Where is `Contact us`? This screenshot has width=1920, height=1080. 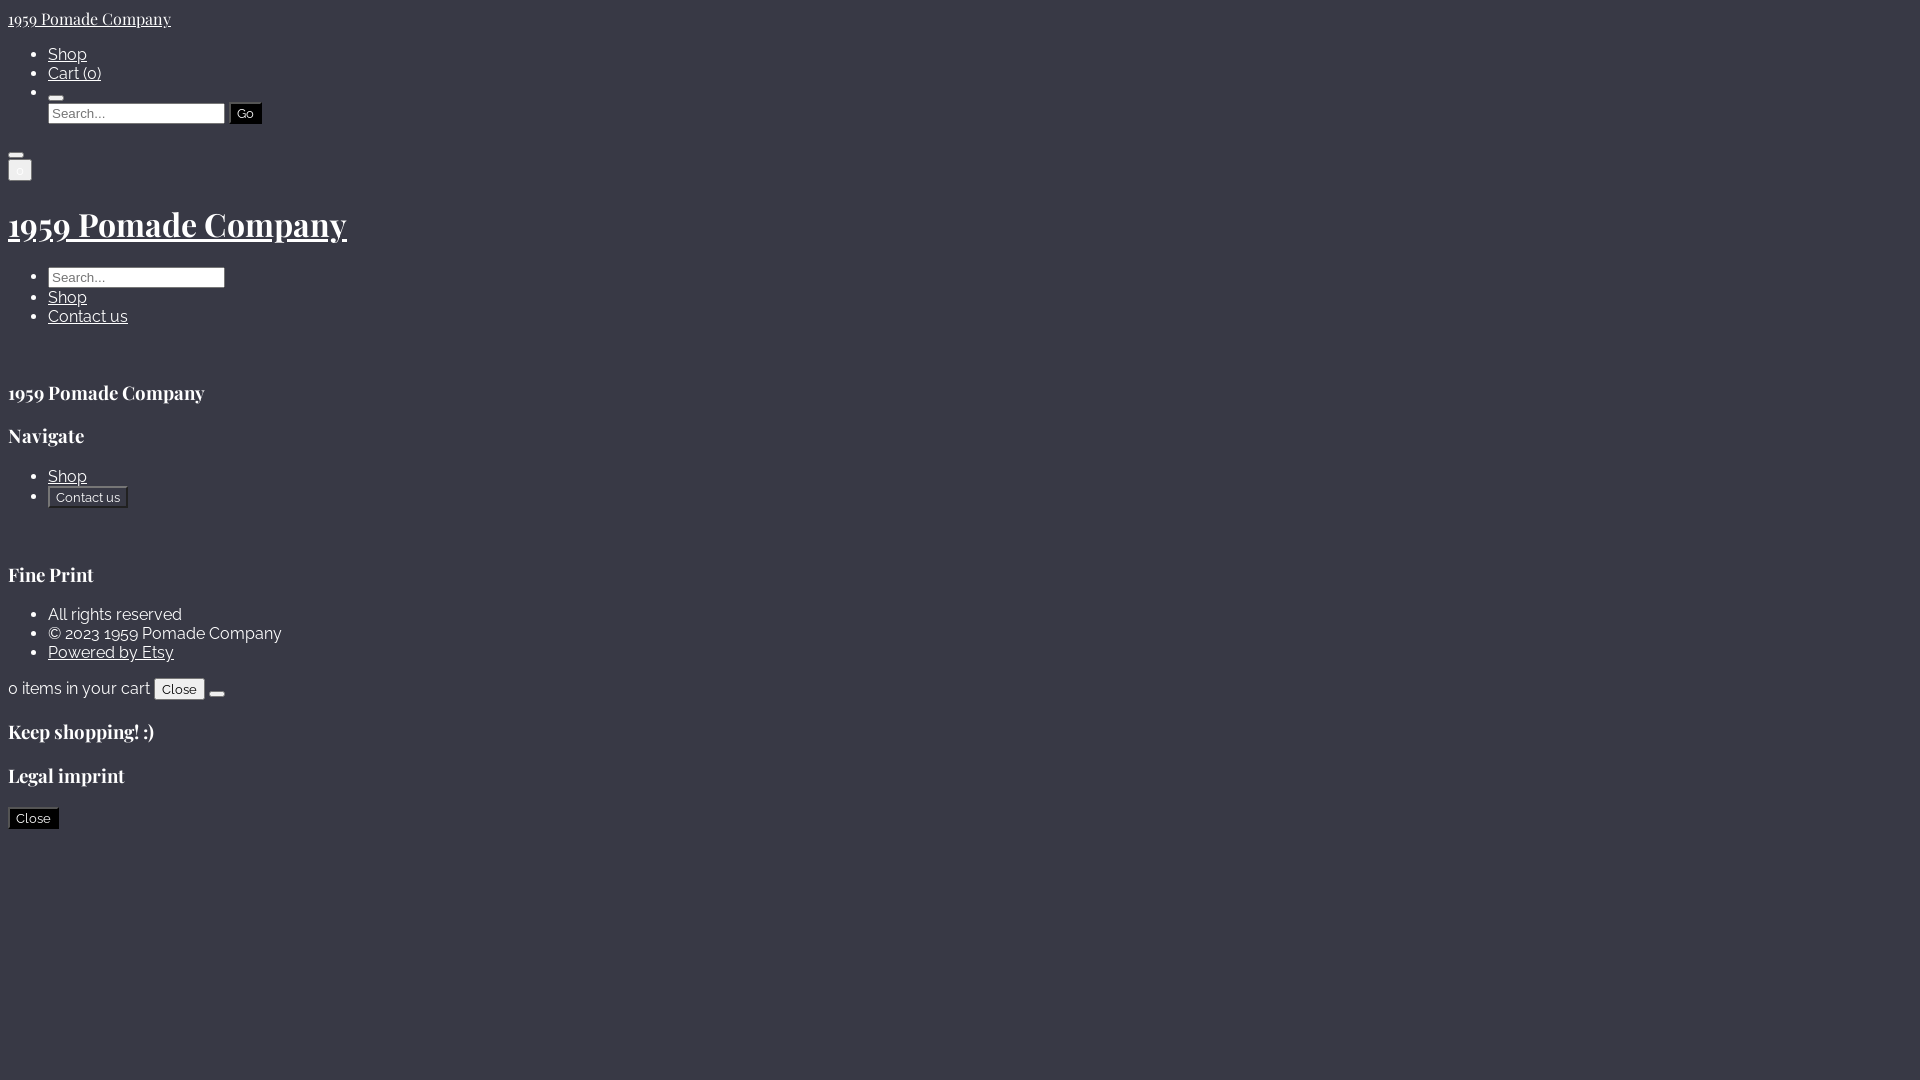 Contact us is located at coordinates (88, 316).